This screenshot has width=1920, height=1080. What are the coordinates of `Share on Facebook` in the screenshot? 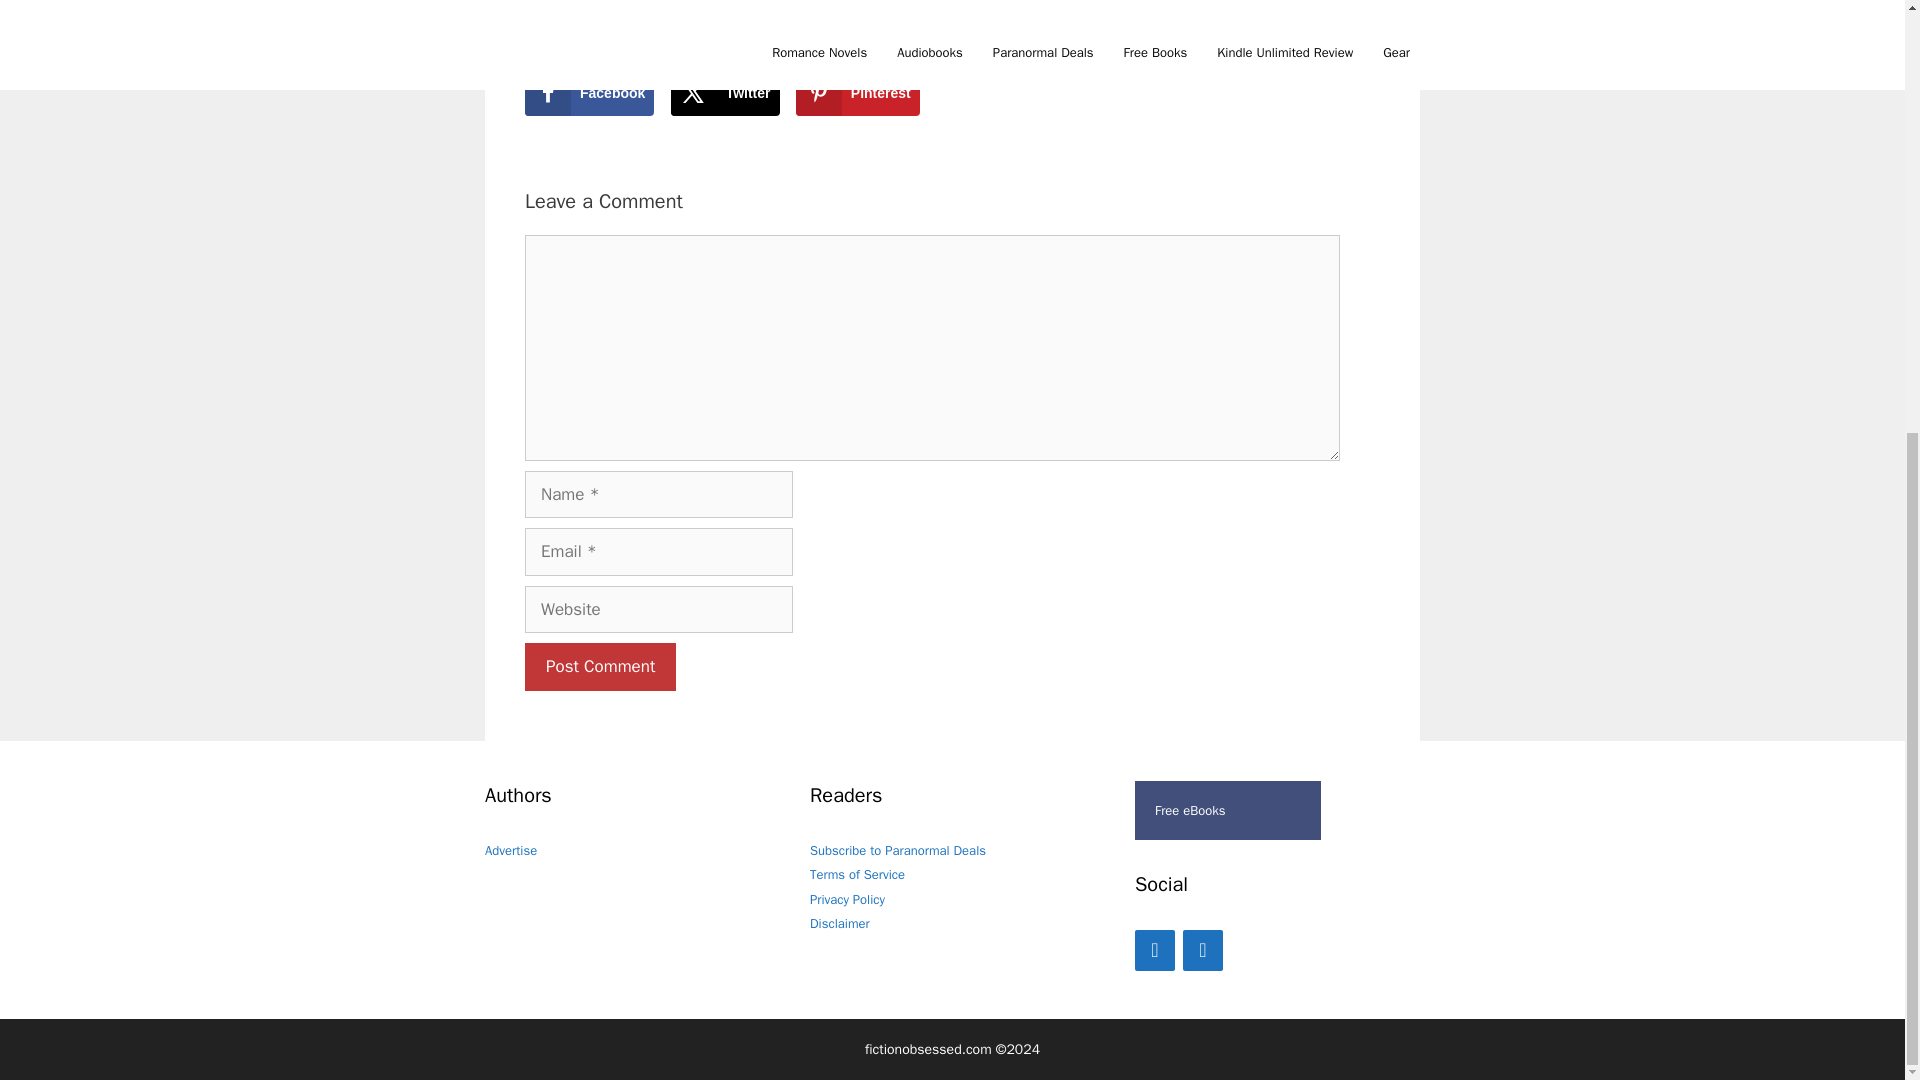 It's located at (589, 92).